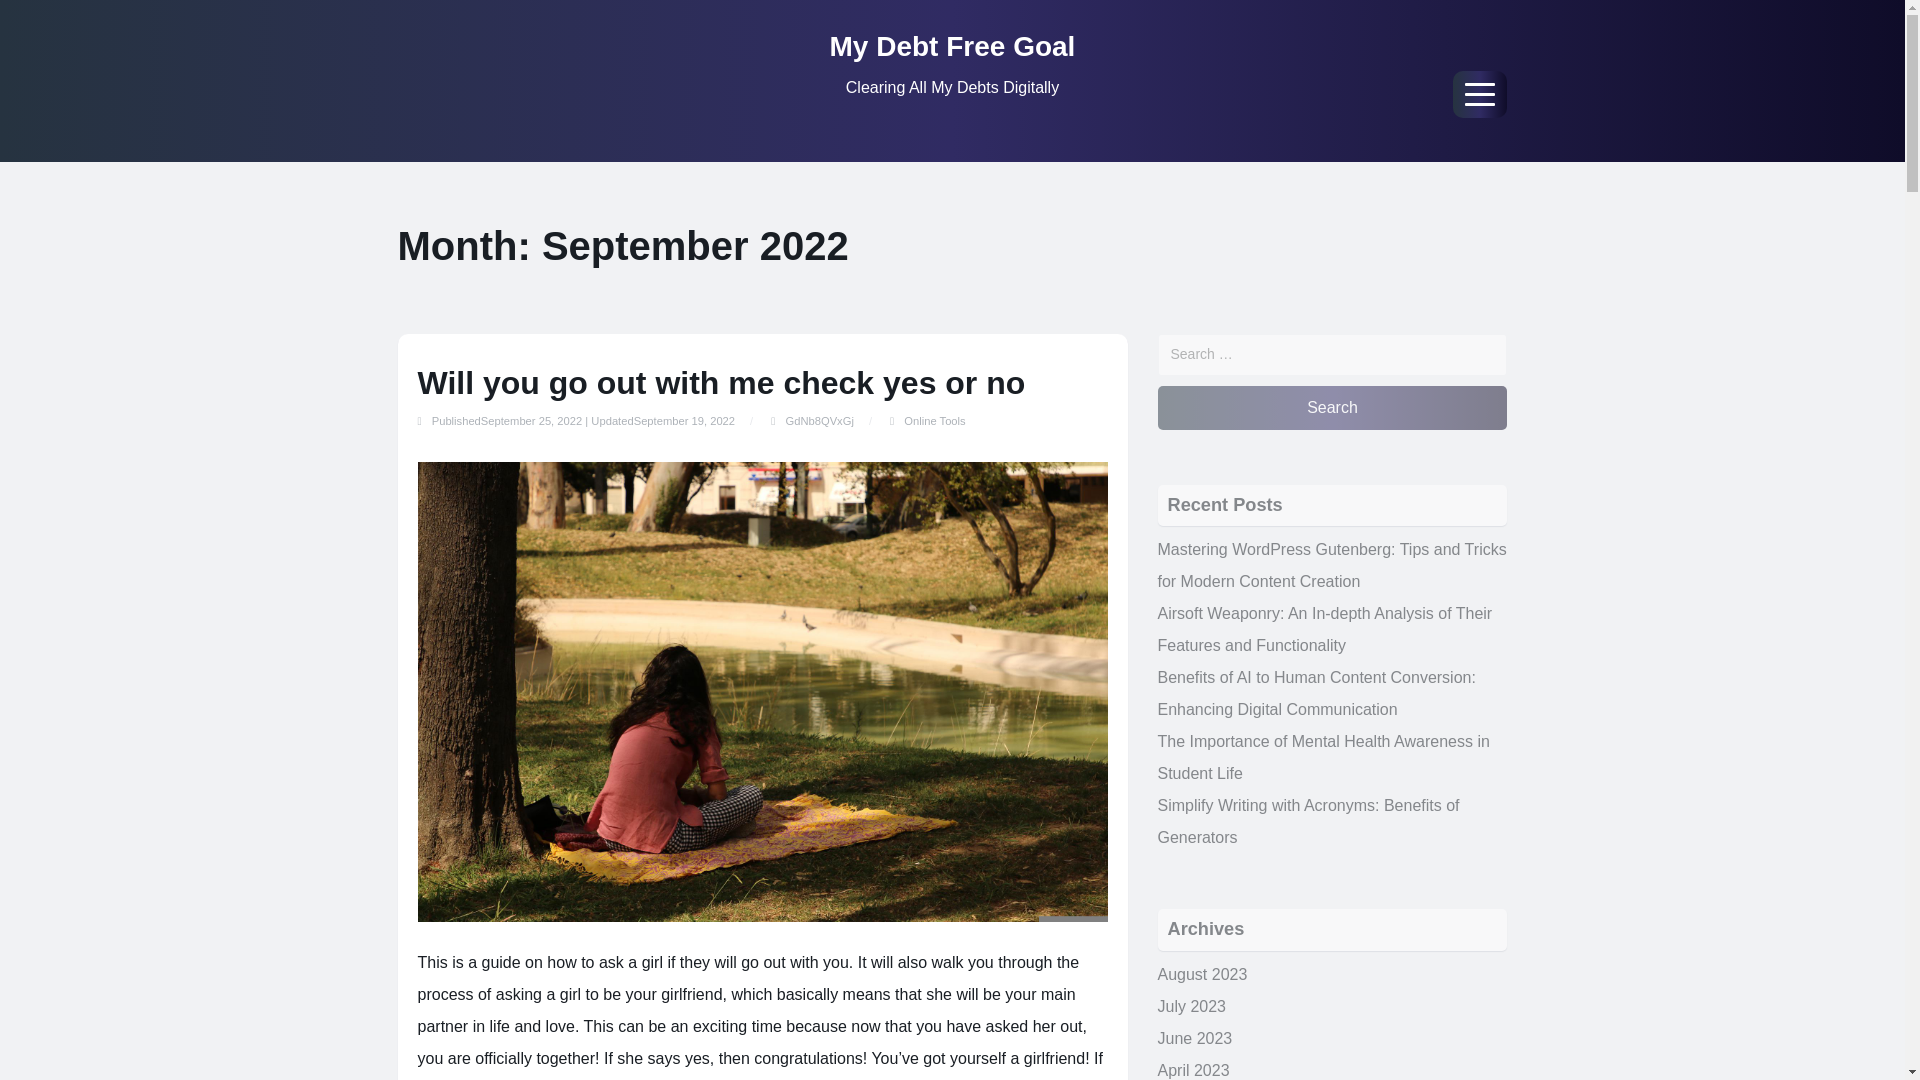 This screenshot has height=1080, width=1920. What do you see at coordinates (1194, 1070) in the screenshot?
I see `April 2023` at bounding box center [1194, 1070].